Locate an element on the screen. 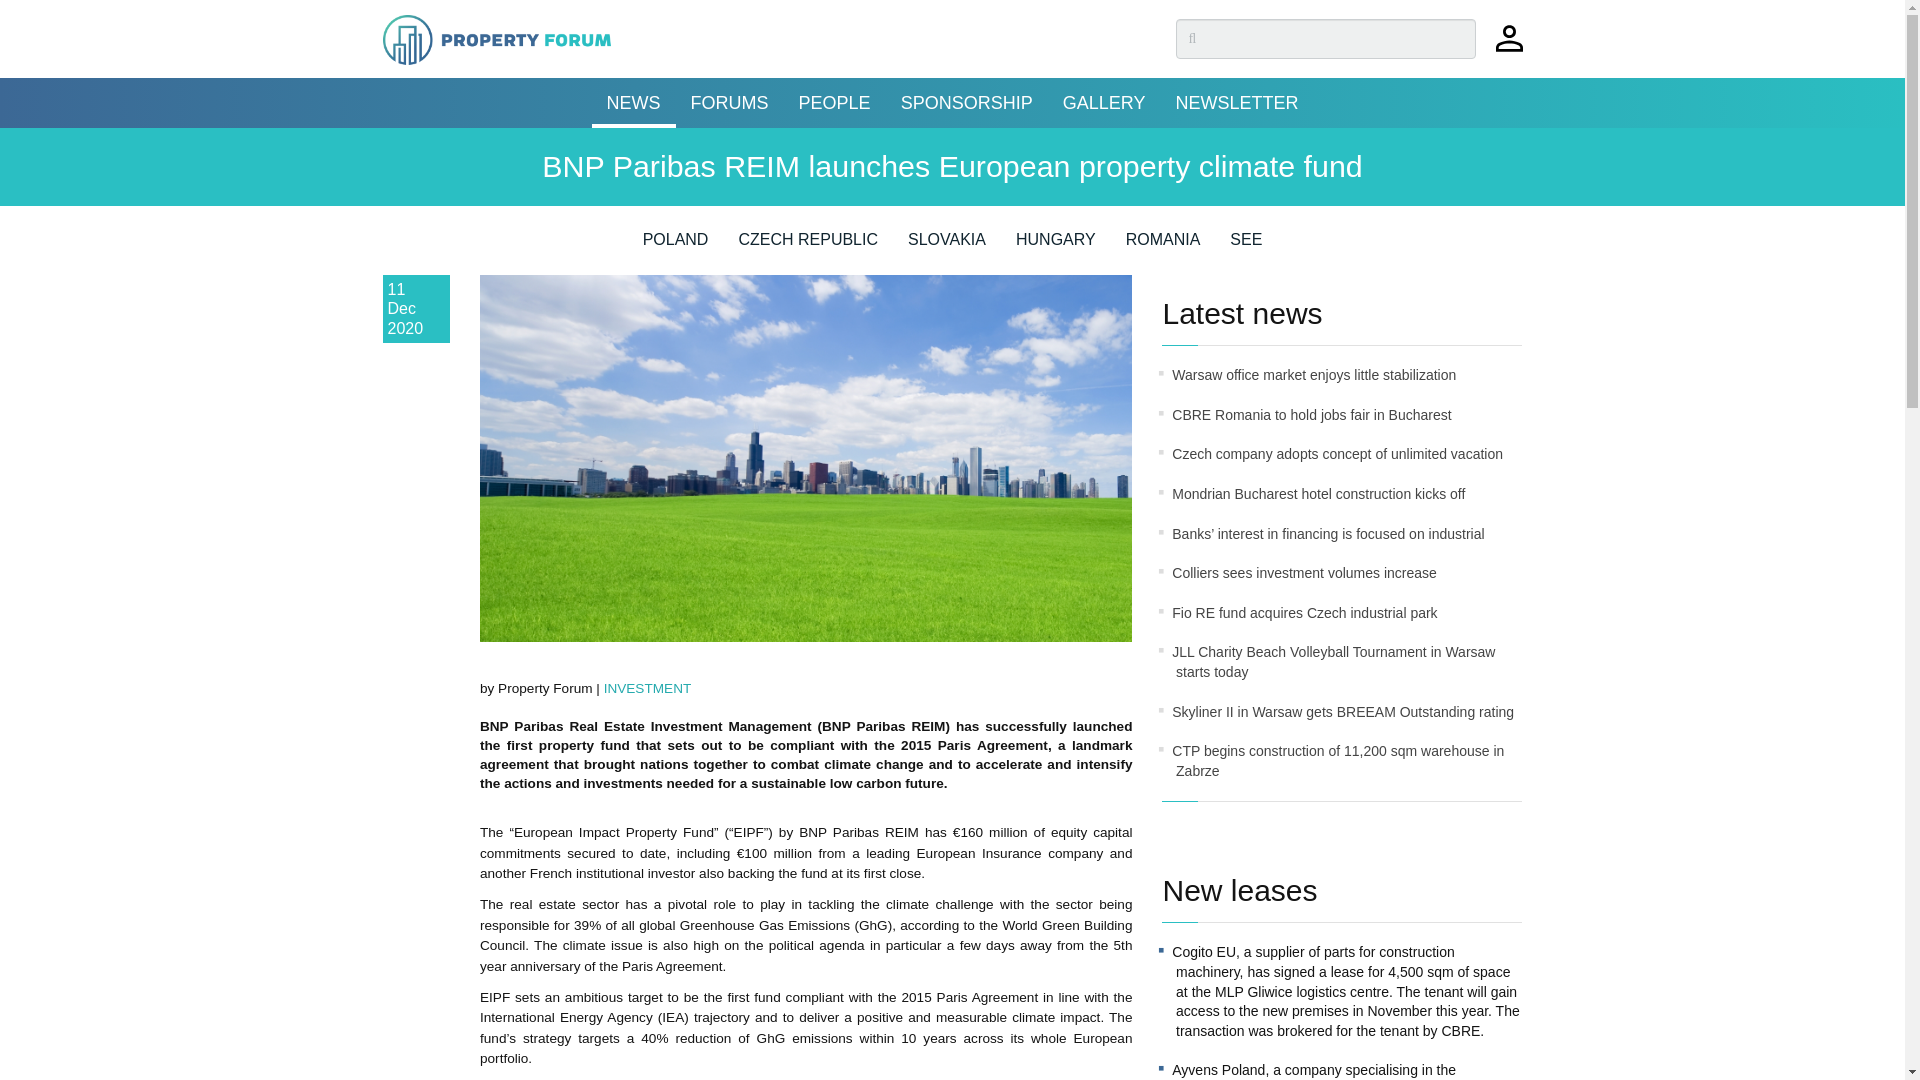  SEE is located at coordinates (1246, 246).